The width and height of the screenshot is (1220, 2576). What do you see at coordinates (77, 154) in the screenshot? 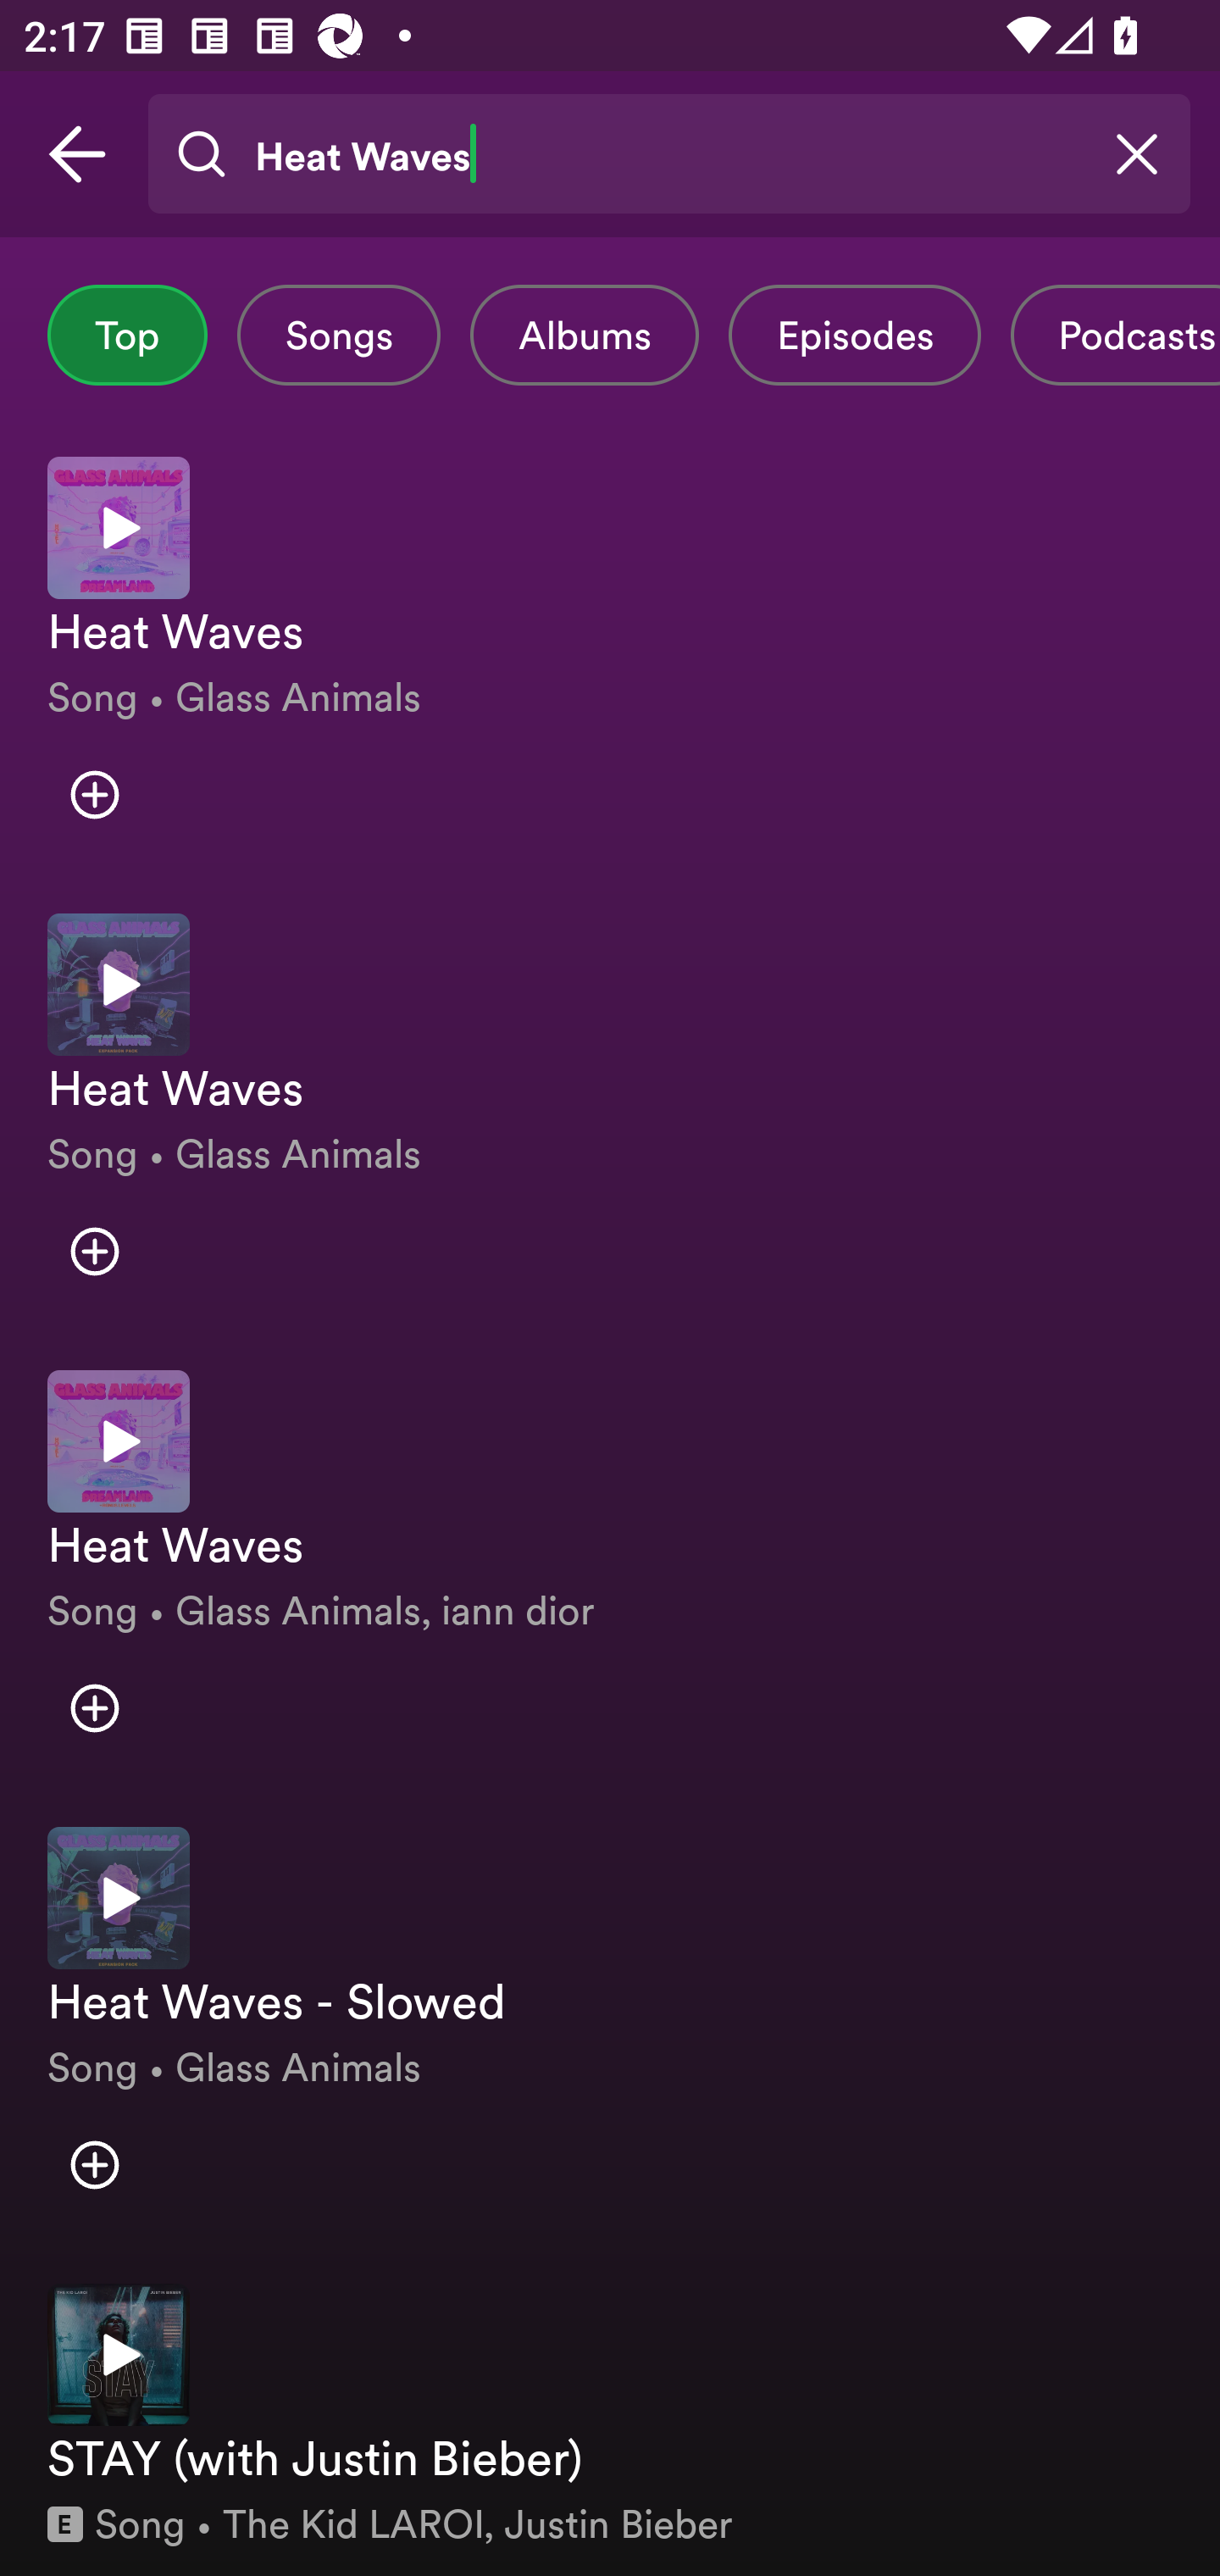
I see `Back` at bounding box center [77, 154].